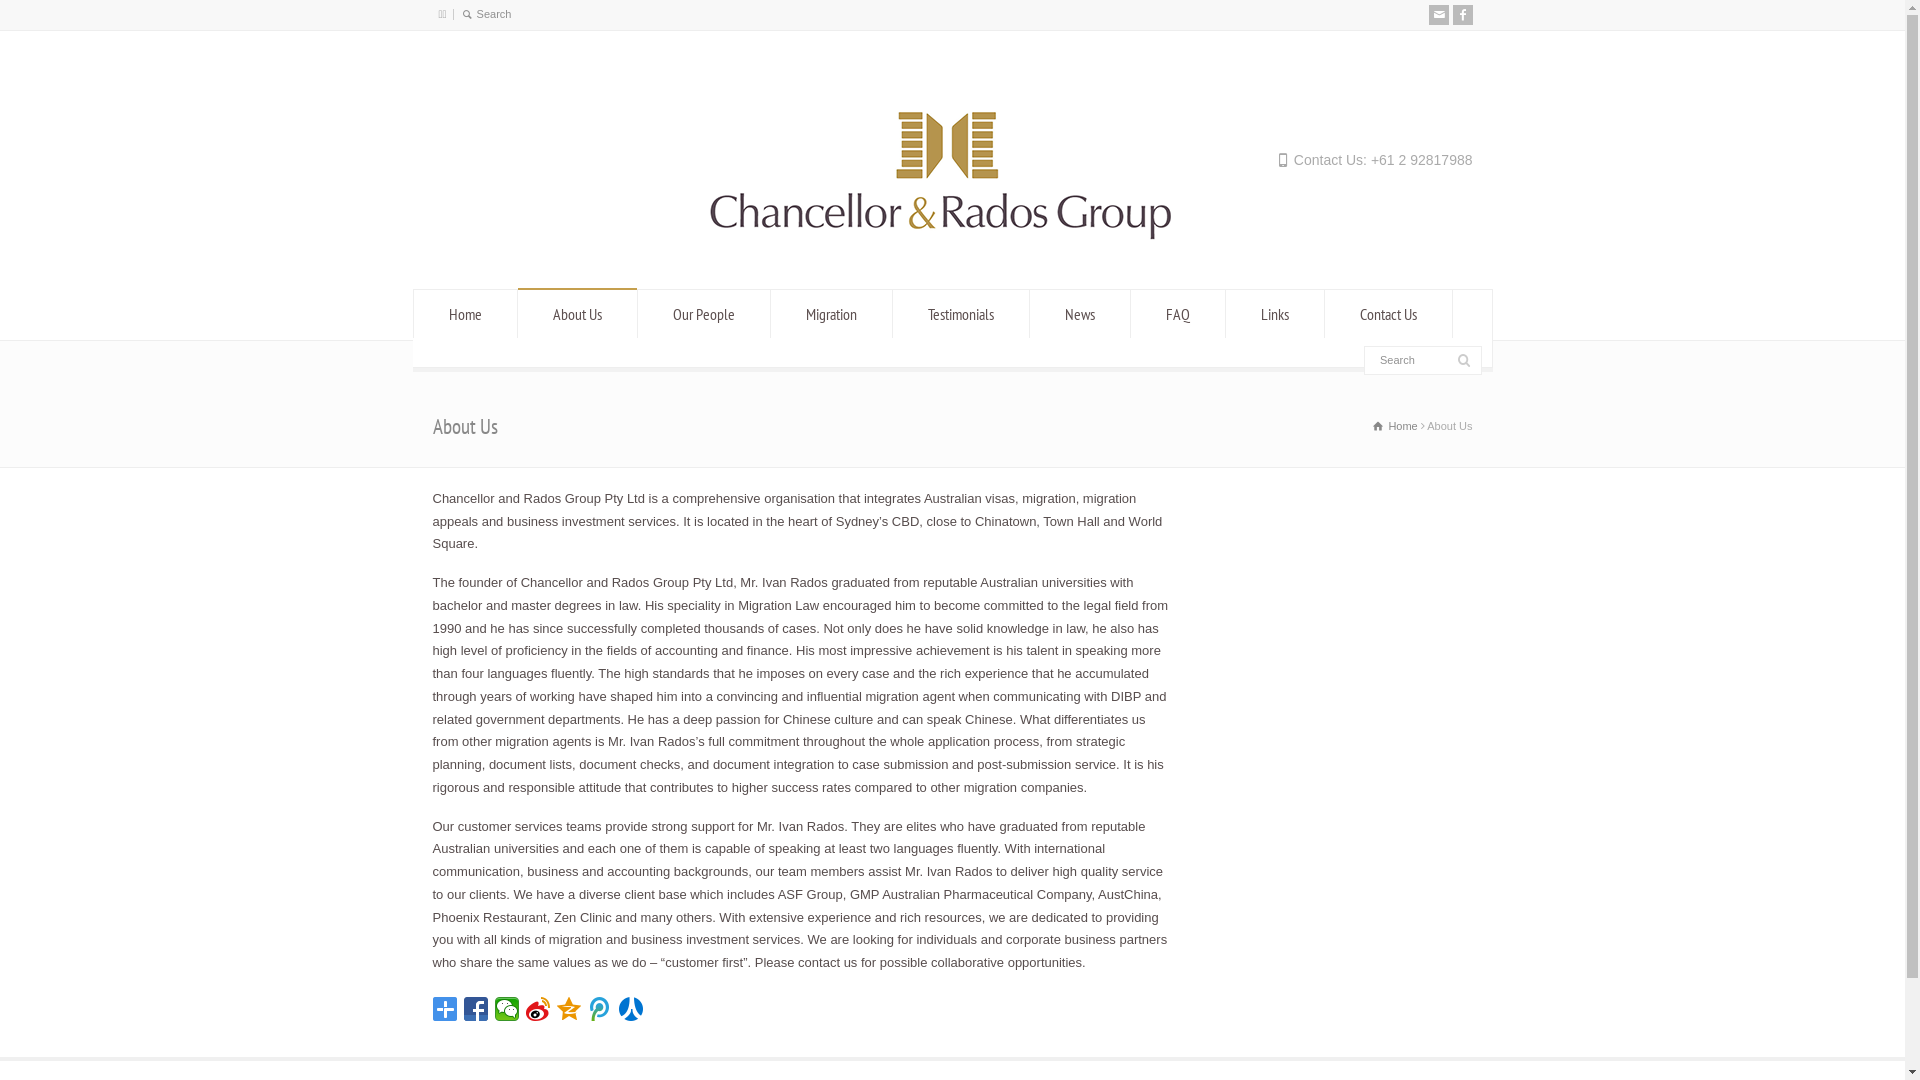  What do you see at coordinates (1462, 15) in the screenshot?
I see `Facebook` at bounding box center [1462, 15].